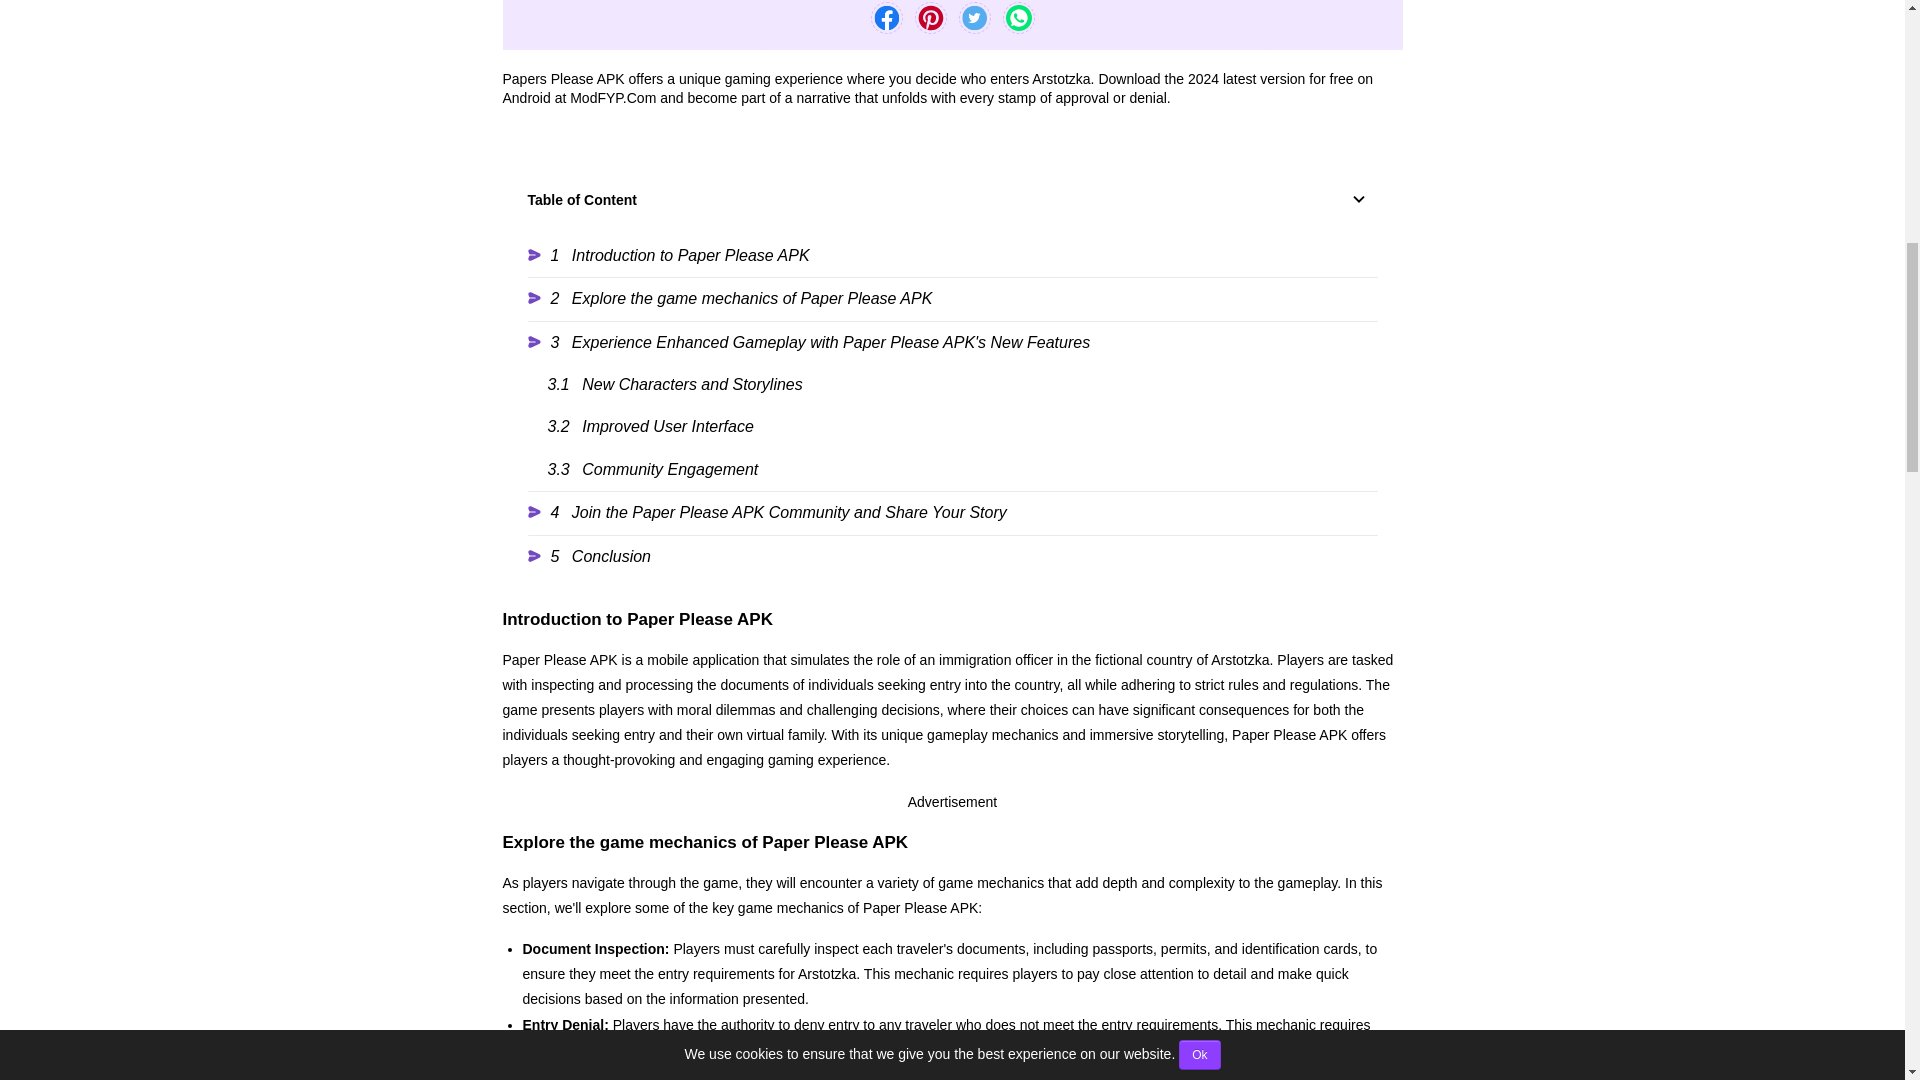 The width and height of the screenshot is (1920, 1080). Describe the element at coordinates (962, 427) in the screenshot. I see `3.2 Improved User Interface` at that location.